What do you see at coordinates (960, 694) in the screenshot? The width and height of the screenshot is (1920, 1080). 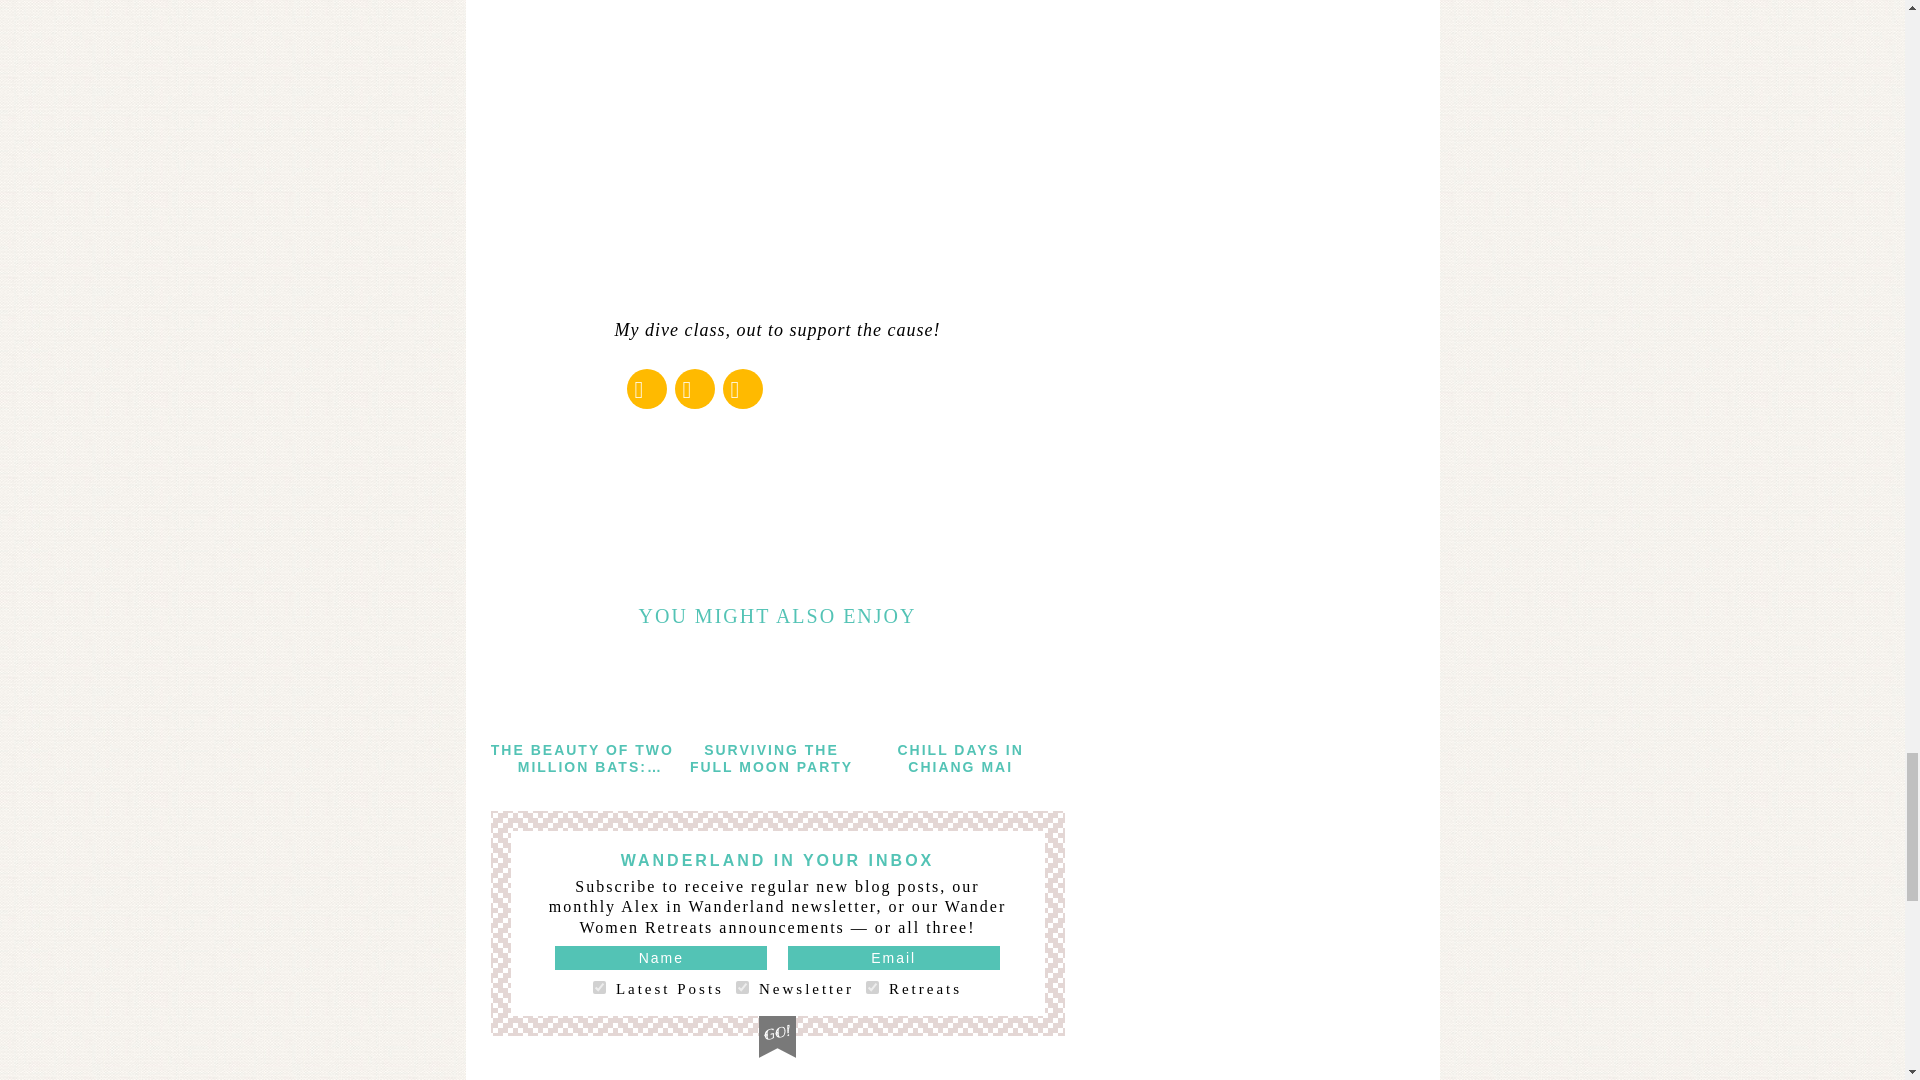 I see `read more` at bounding box center [960, 694].